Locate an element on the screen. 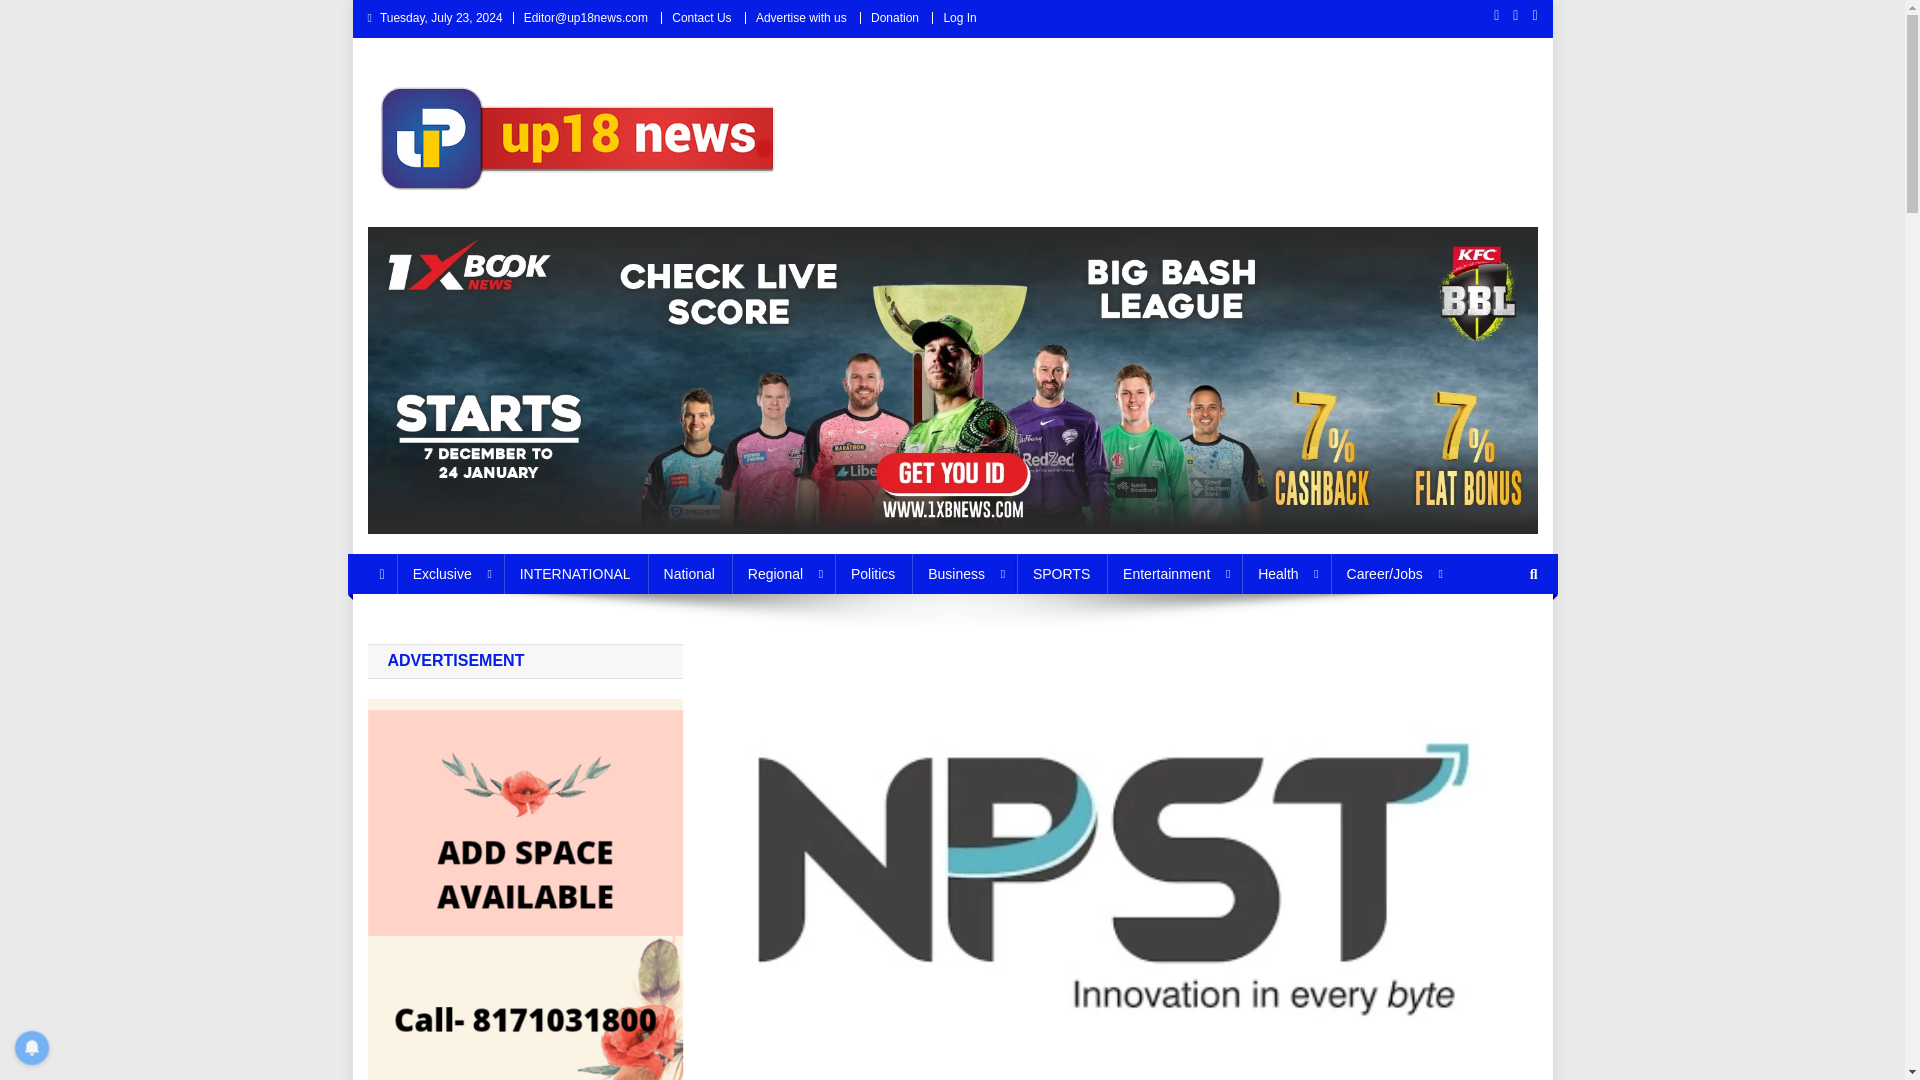 The height and width of the screenshot is (1080, 1920). Entertainment is located at coordinates (1174, 574).